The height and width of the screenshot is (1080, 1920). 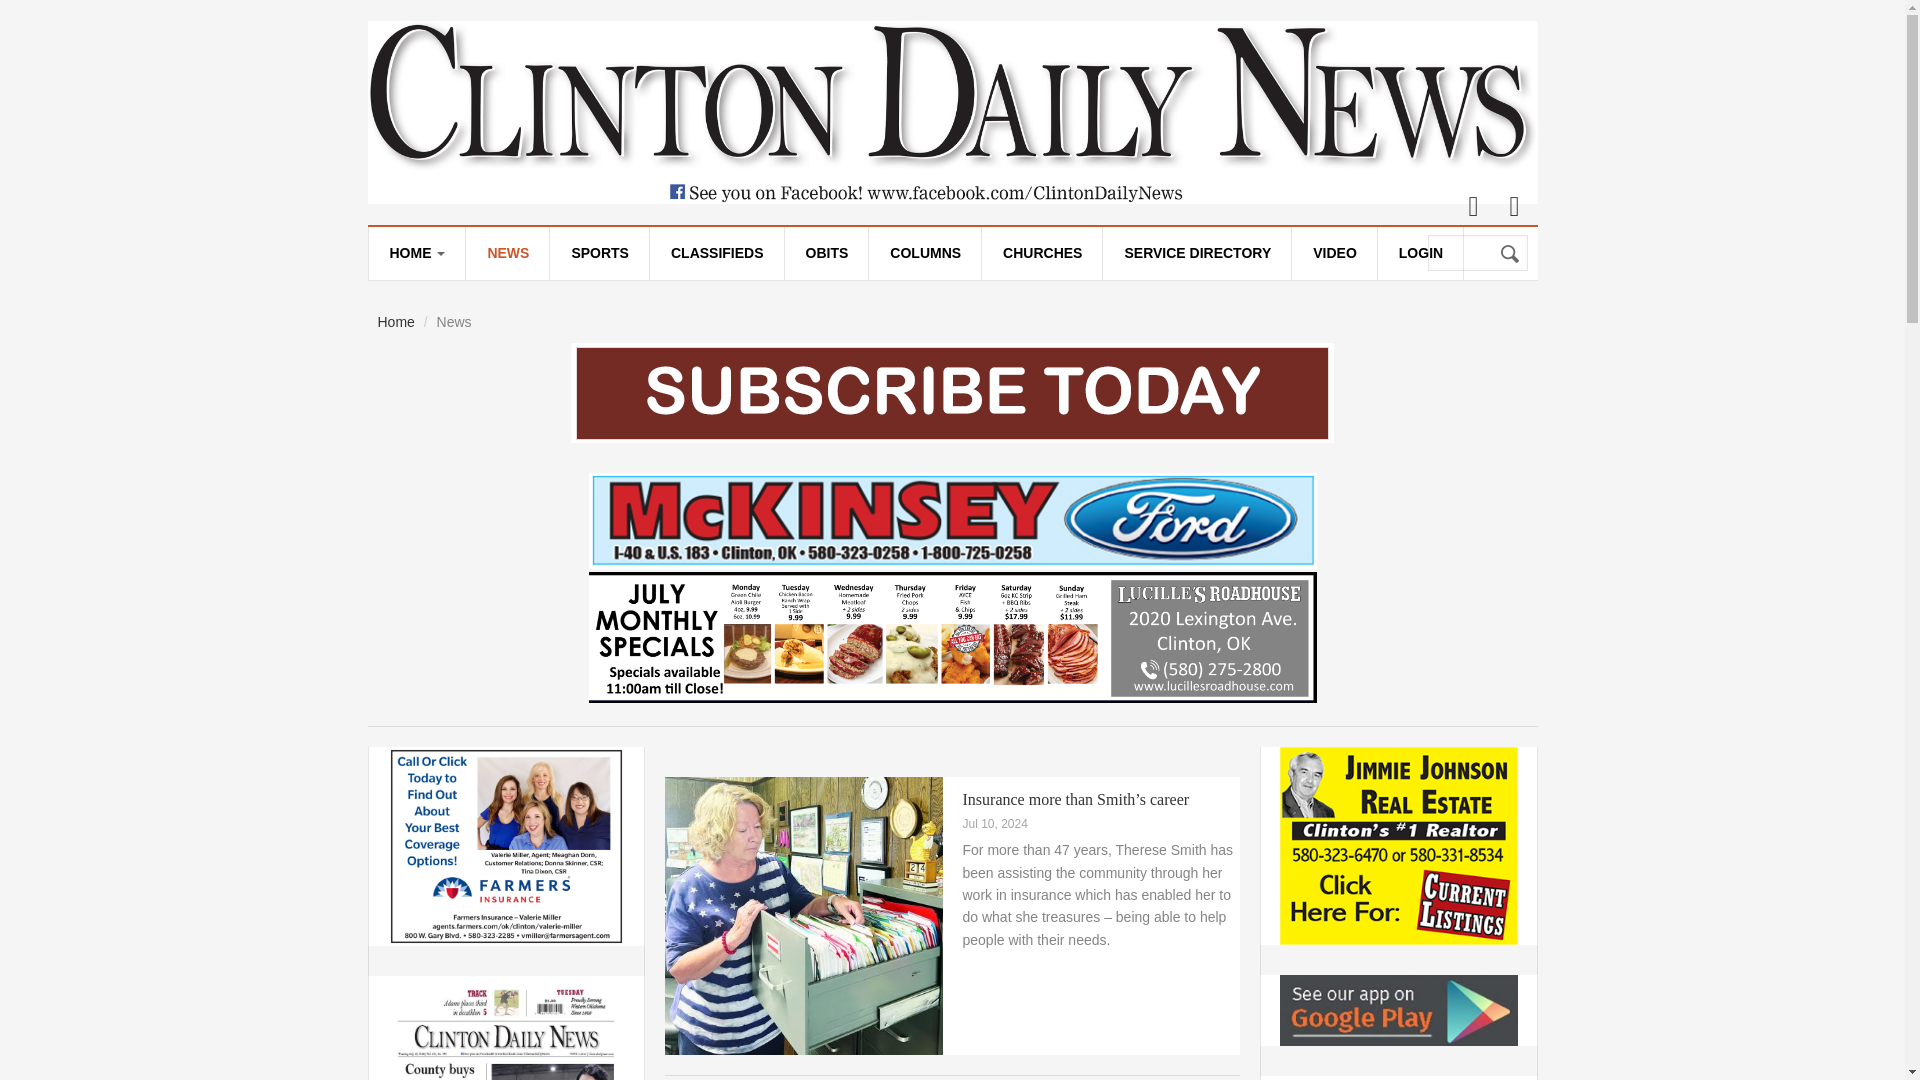 I want to click on Enter the terms you wish to search for., so click(x=1478, y=253).